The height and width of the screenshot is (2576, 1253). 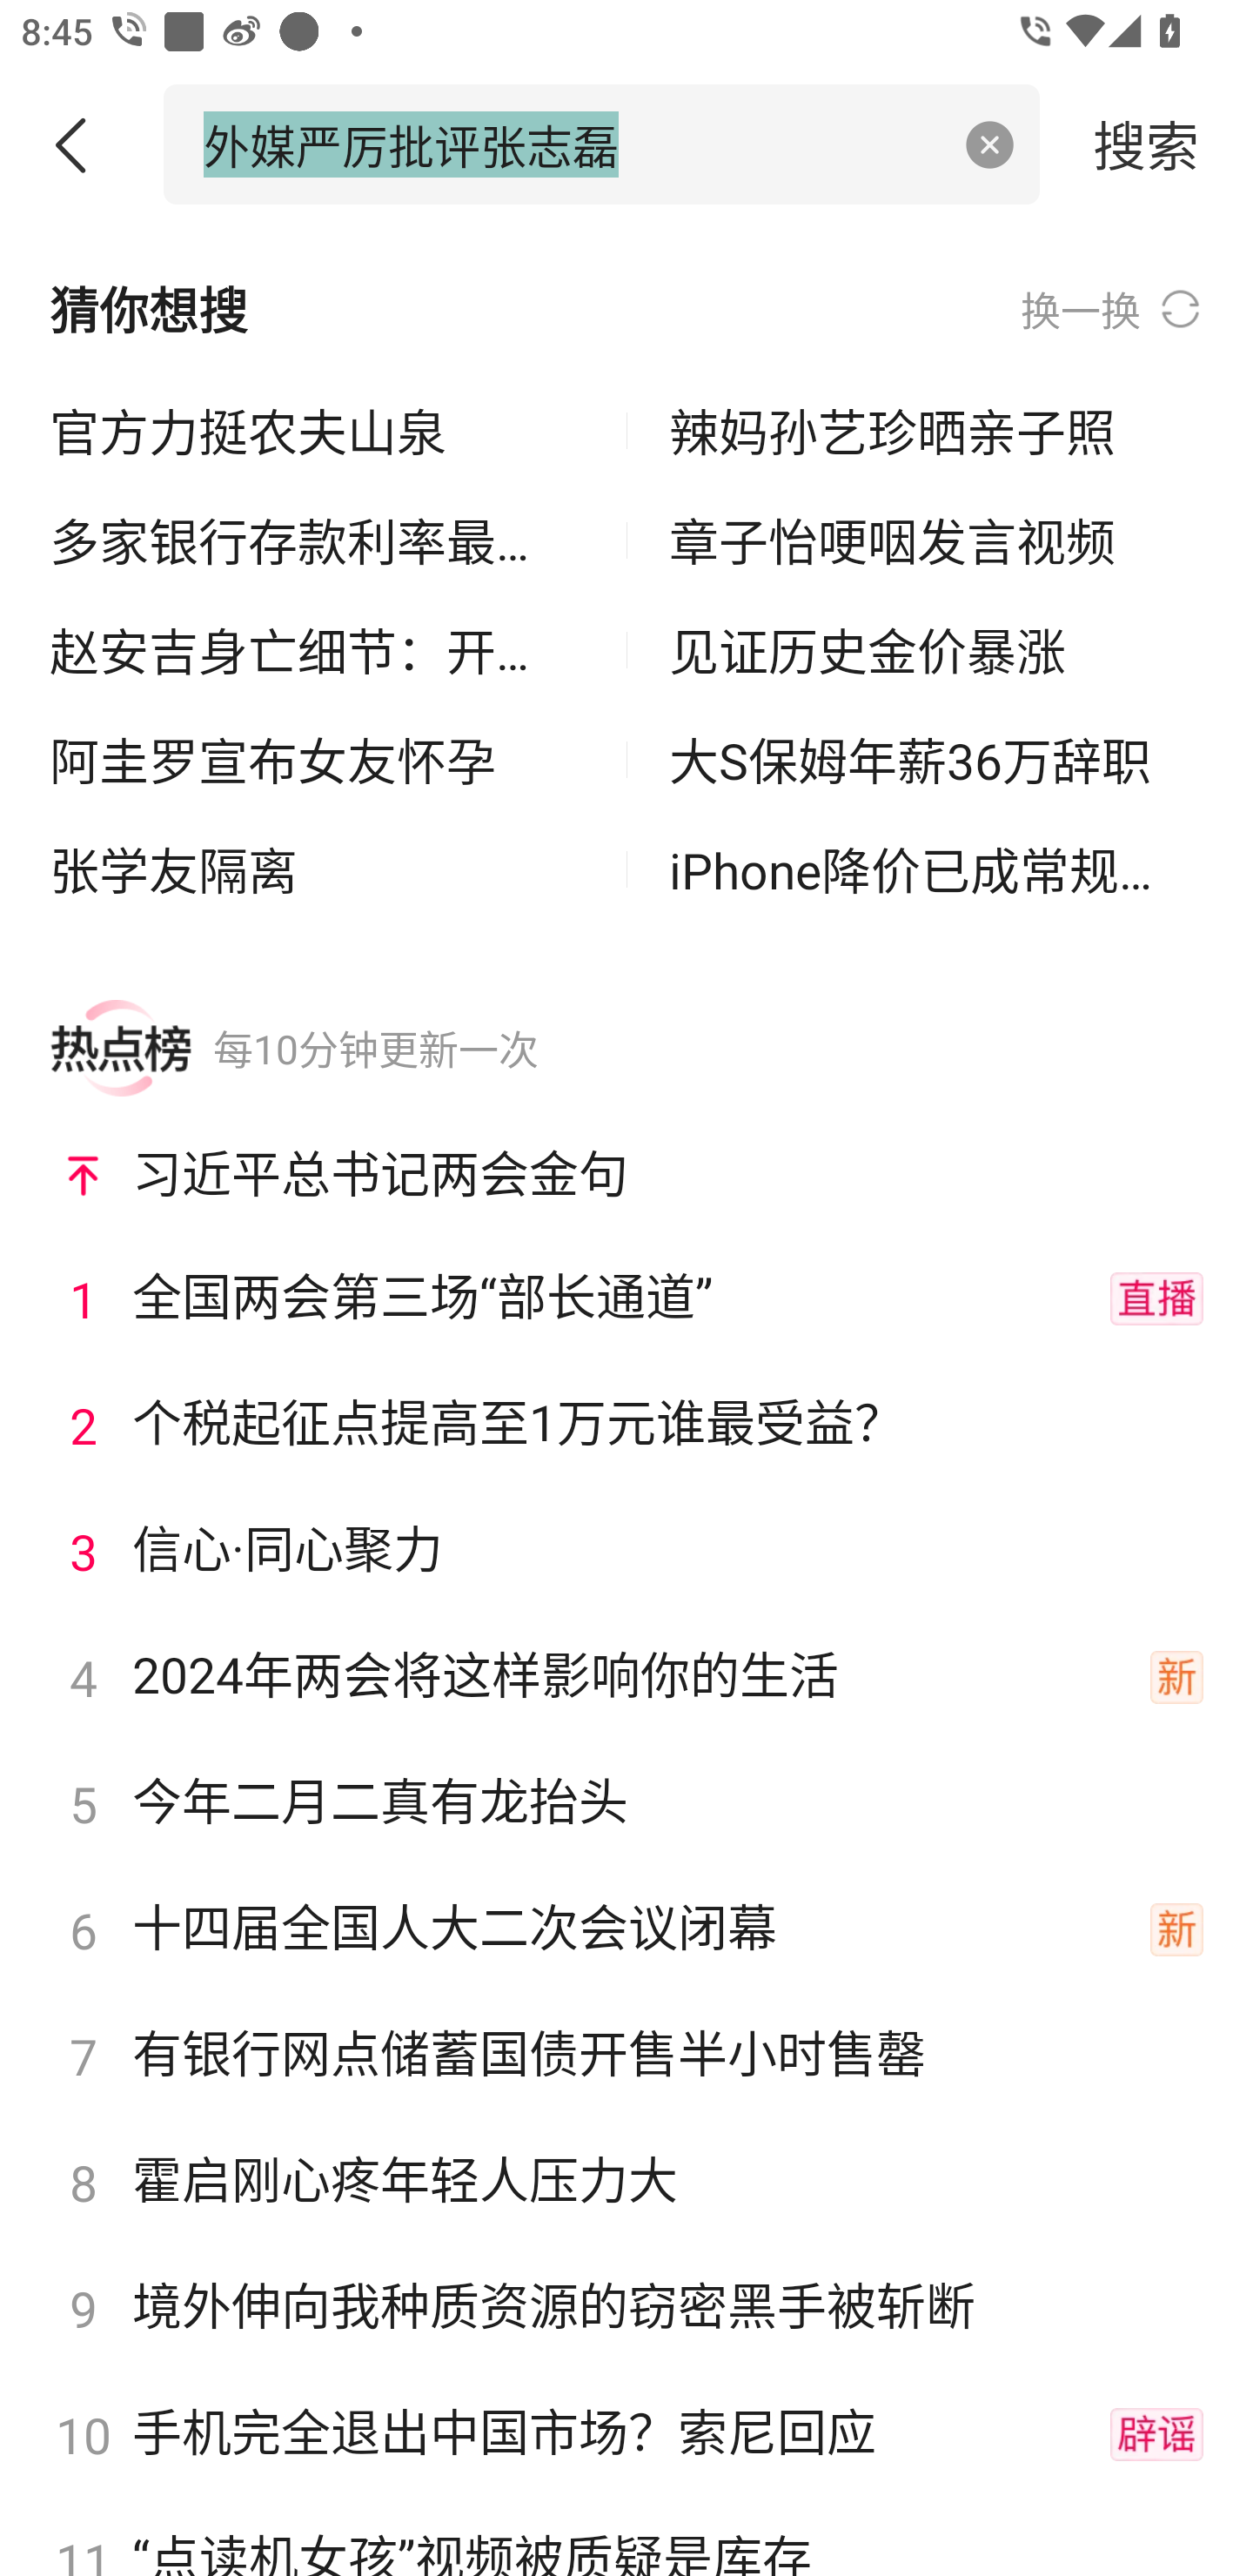 I want to click on 官方力挺农夫山泉, so click(x=317, y=432).